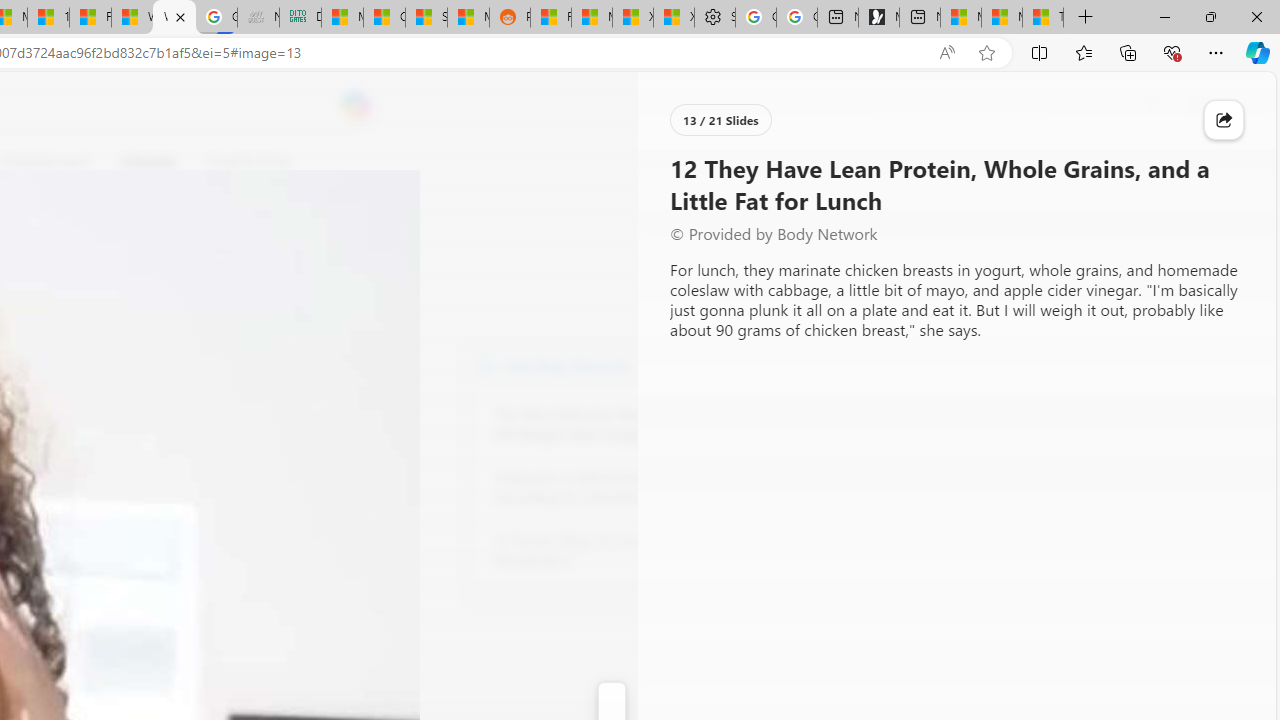 Image resolution: width=1280 pixels, height=720 pixels. I want to click on Open settings, so click(1232, 105).